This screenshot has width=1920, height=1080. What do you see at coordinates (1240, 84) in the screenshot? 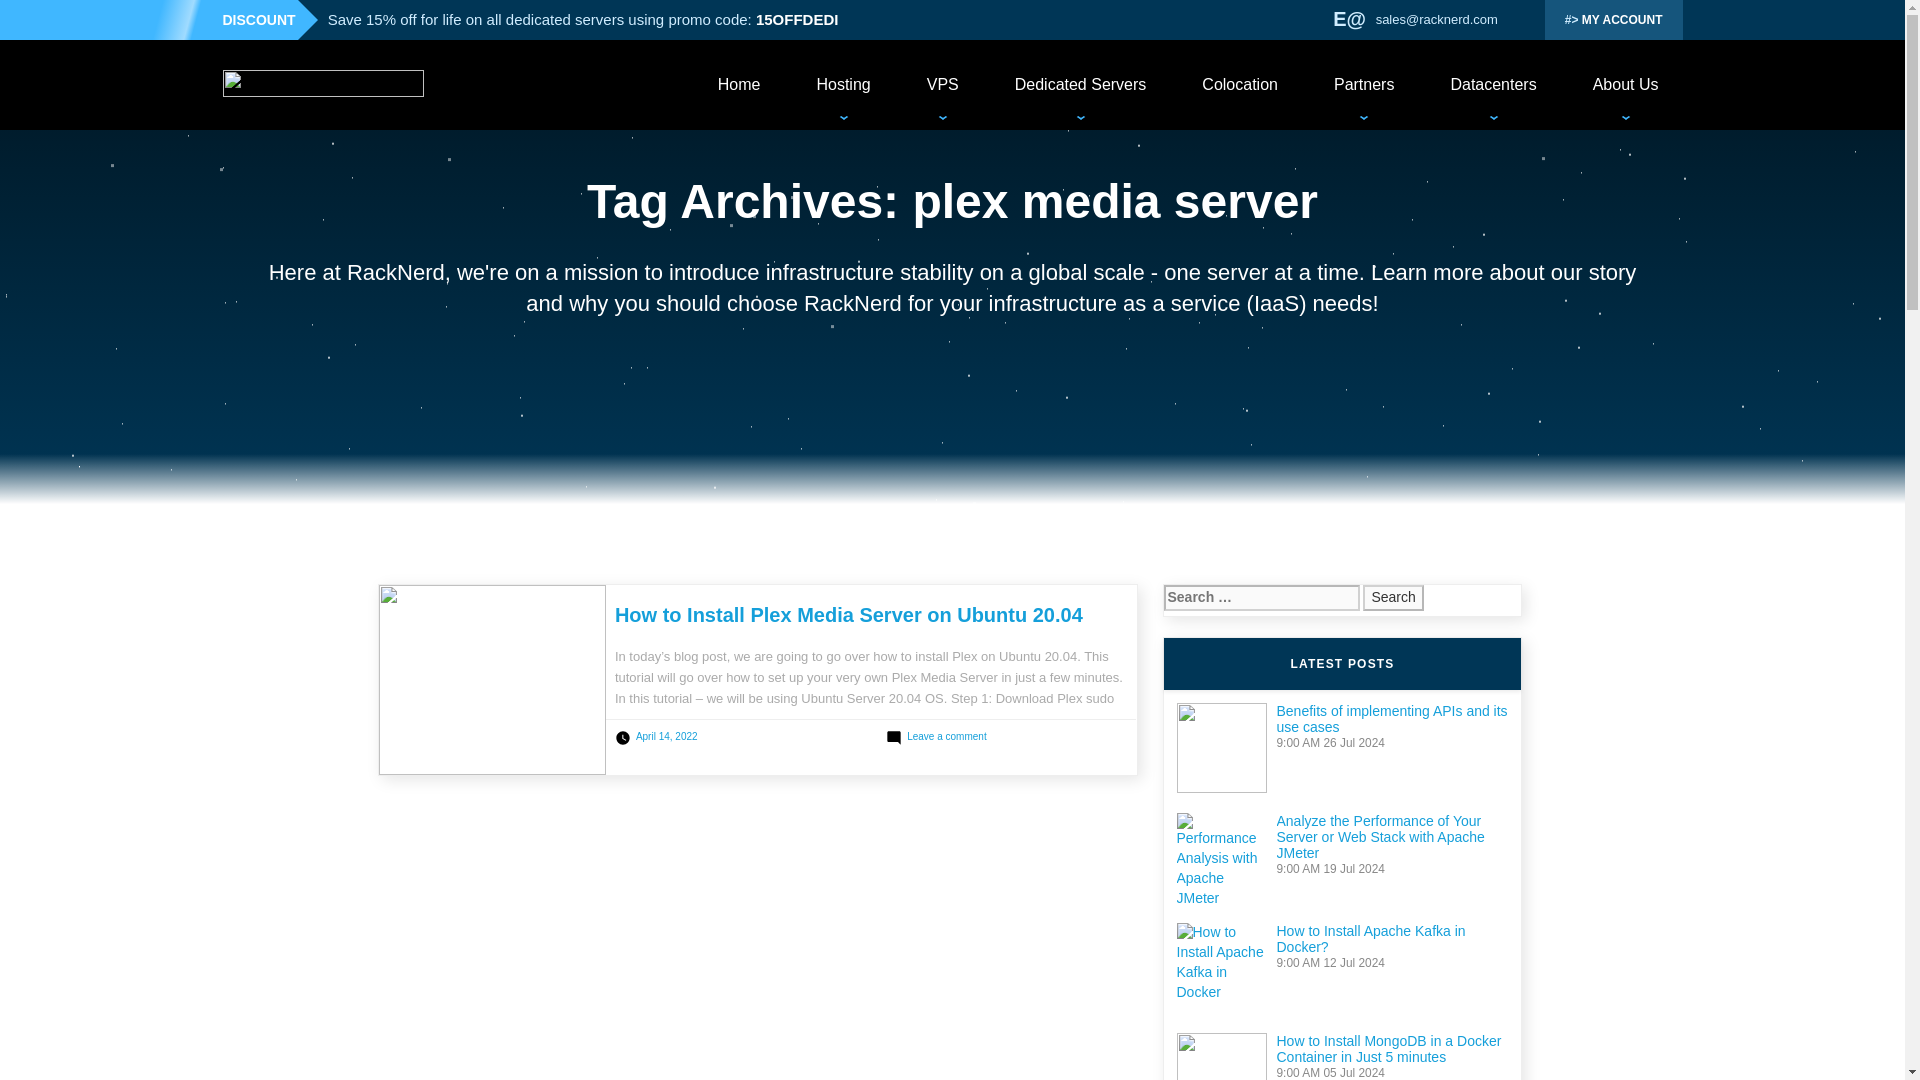
I see `Colocation` at bounding box center [1240, 84].